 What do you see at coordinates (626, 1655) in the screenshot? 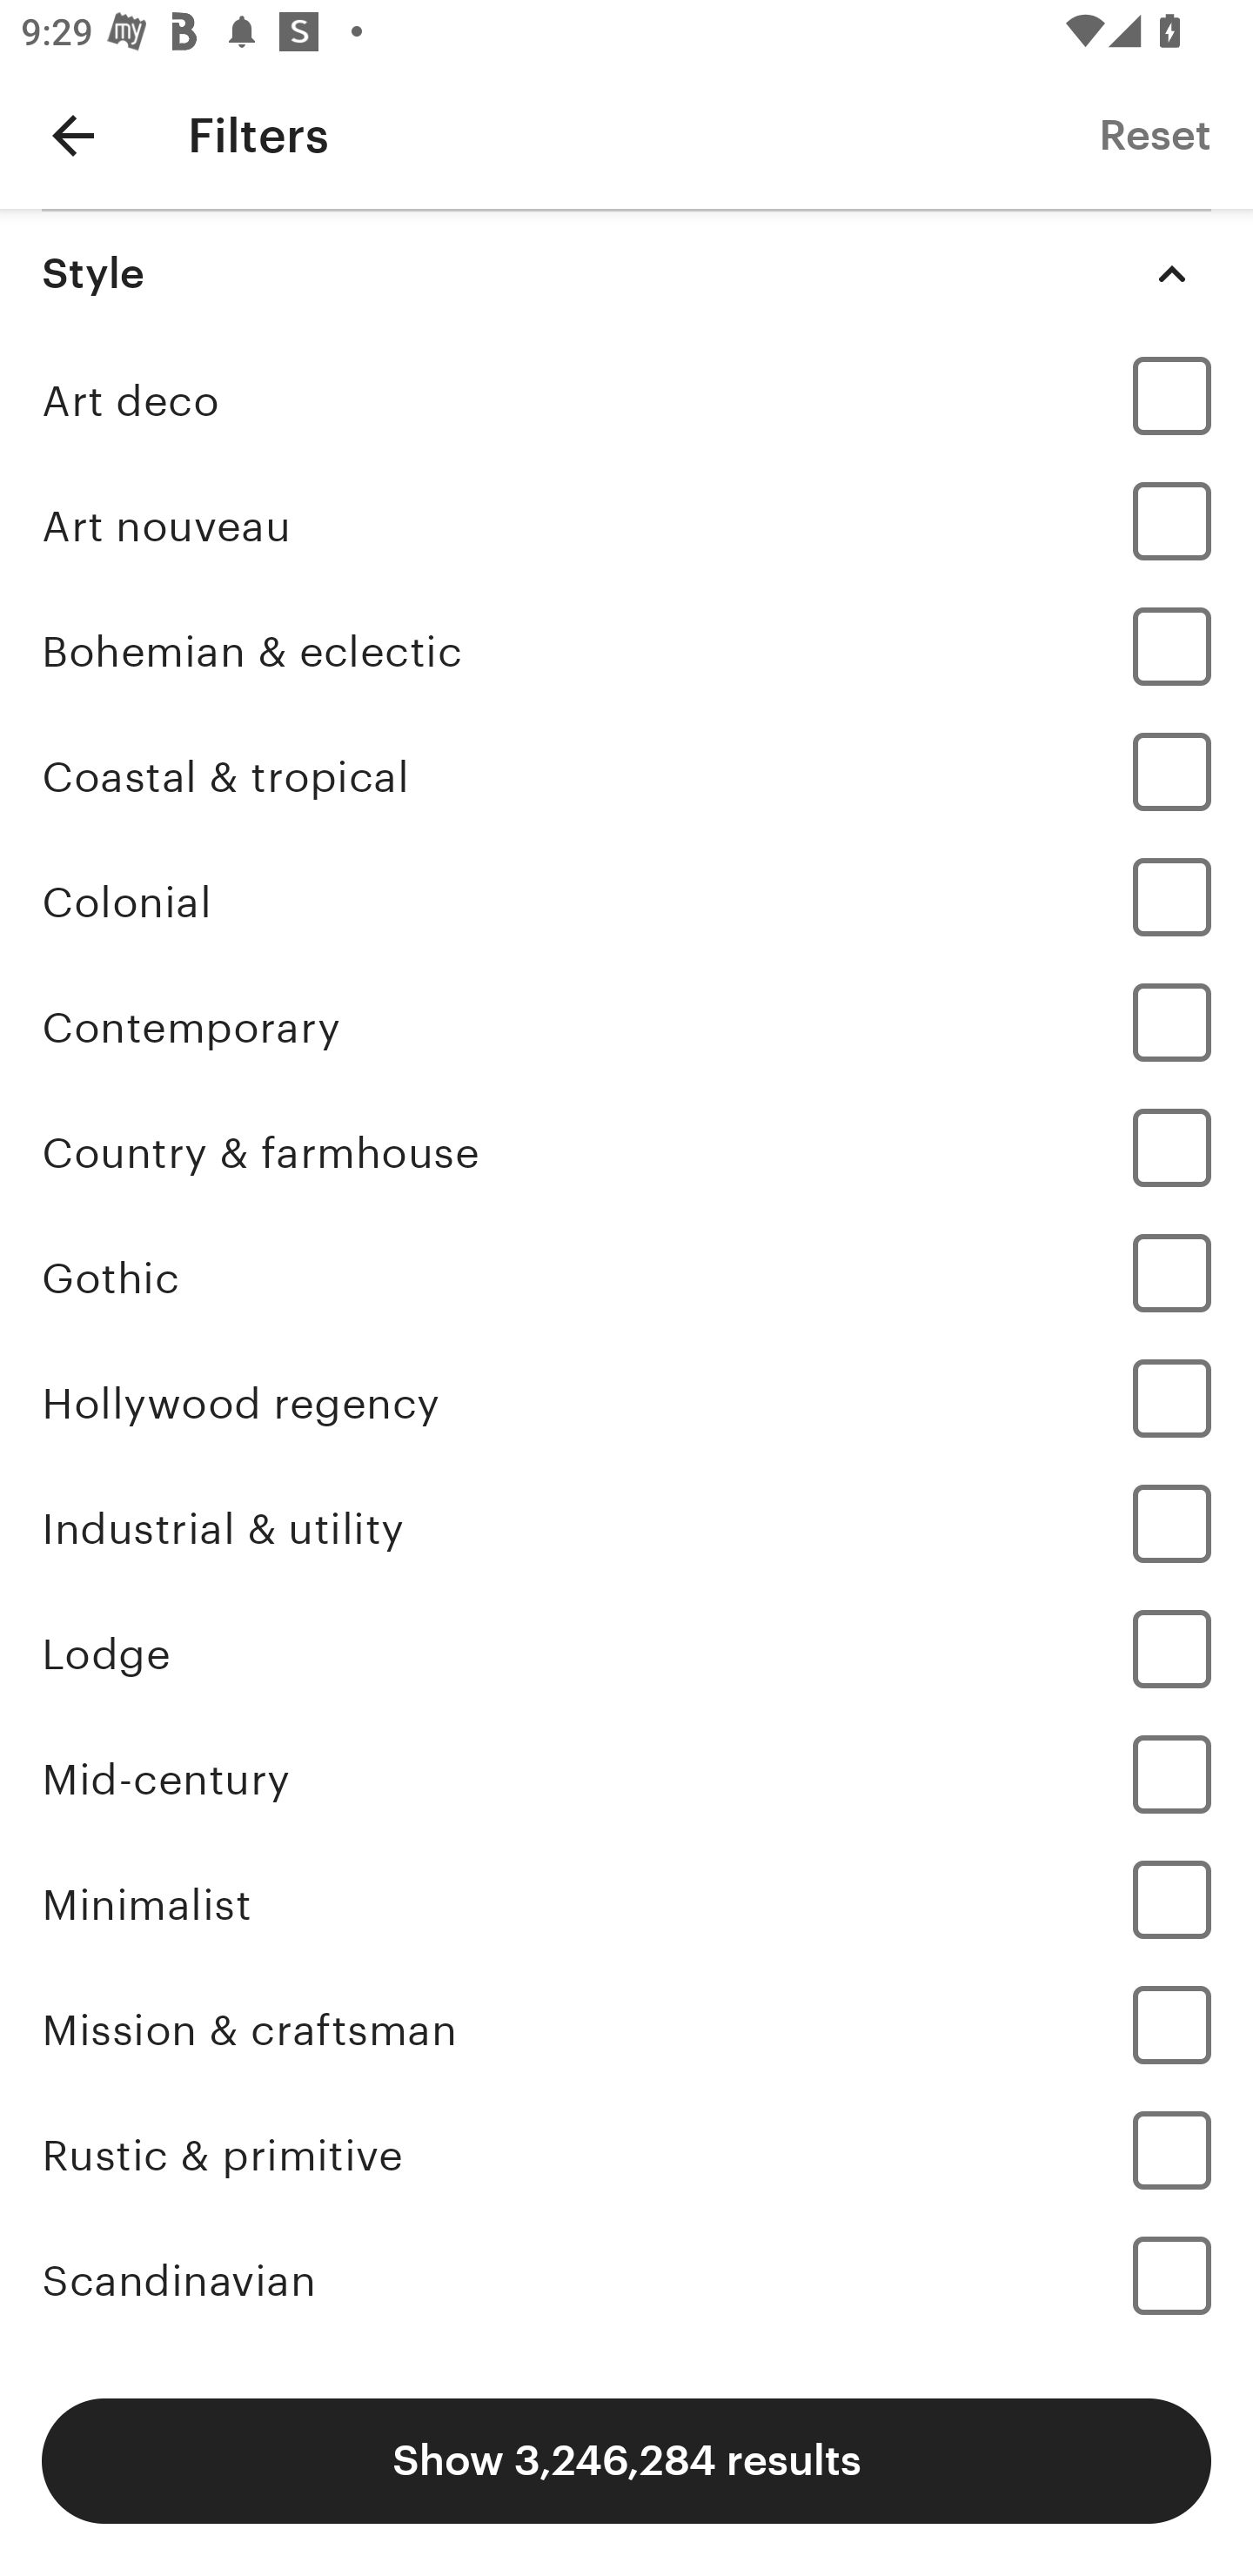
I see `Lodge` at bounding box center [626, 1655].